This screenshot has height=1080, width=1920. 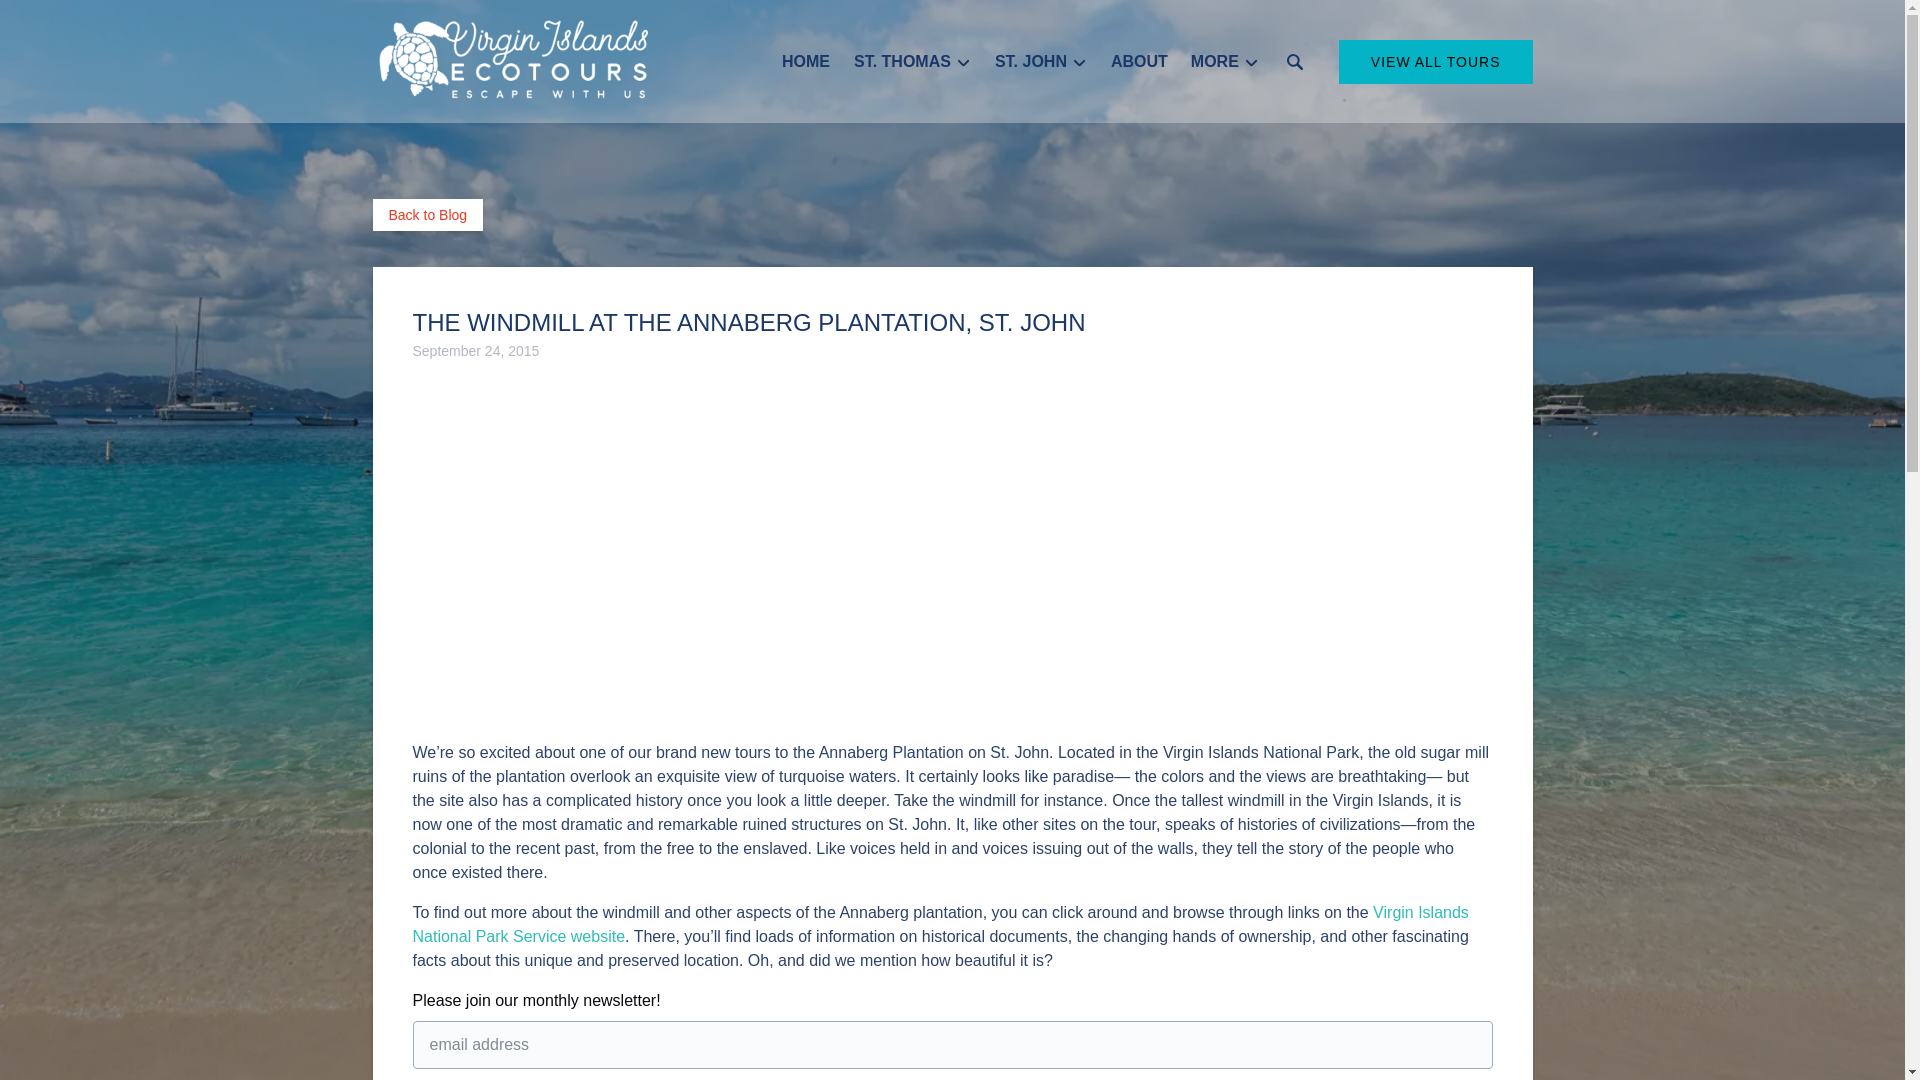 I want to click on Virgin Islands National Park Service website, so click(x=940, y=924).